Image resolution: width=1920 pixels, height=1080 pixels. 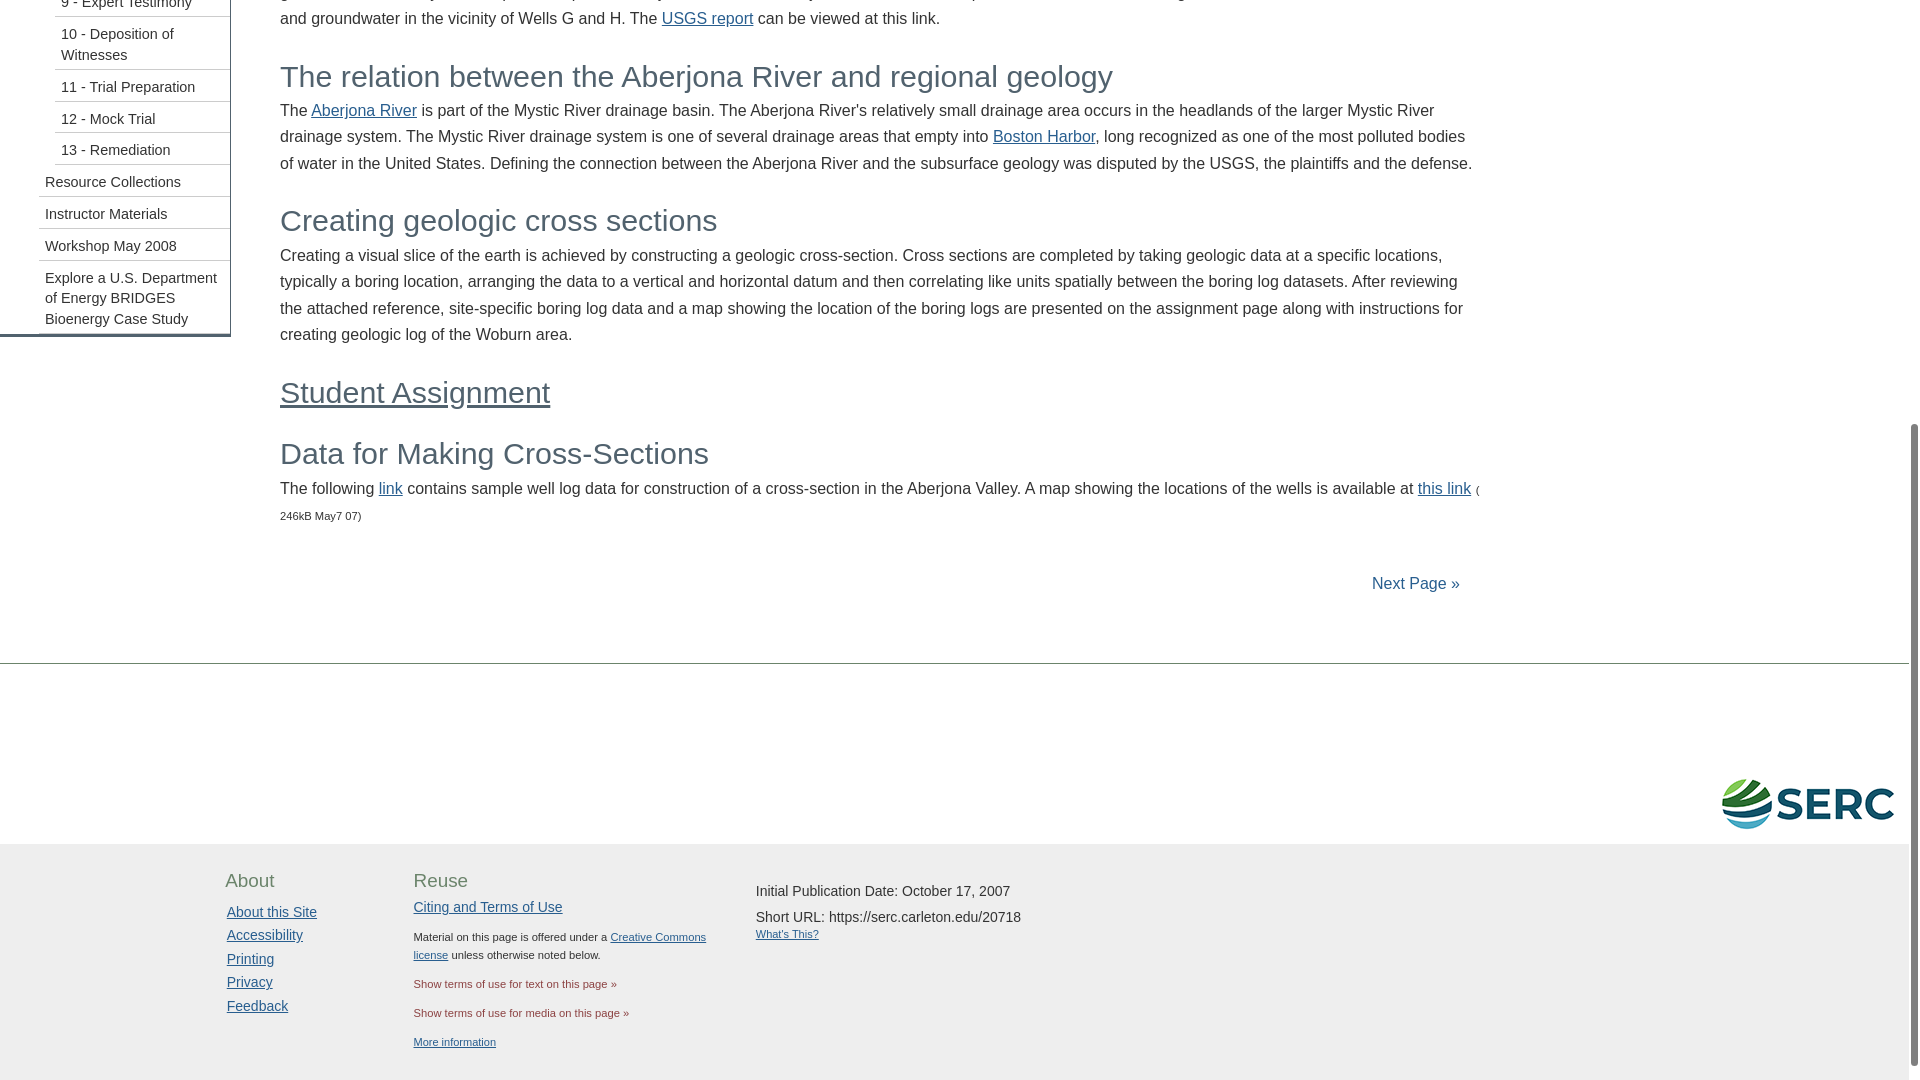 What do you see at coordinates (142, 86) in the screenshot?
I see `11 - Trial Preparation` at bounding box center [142, 86].